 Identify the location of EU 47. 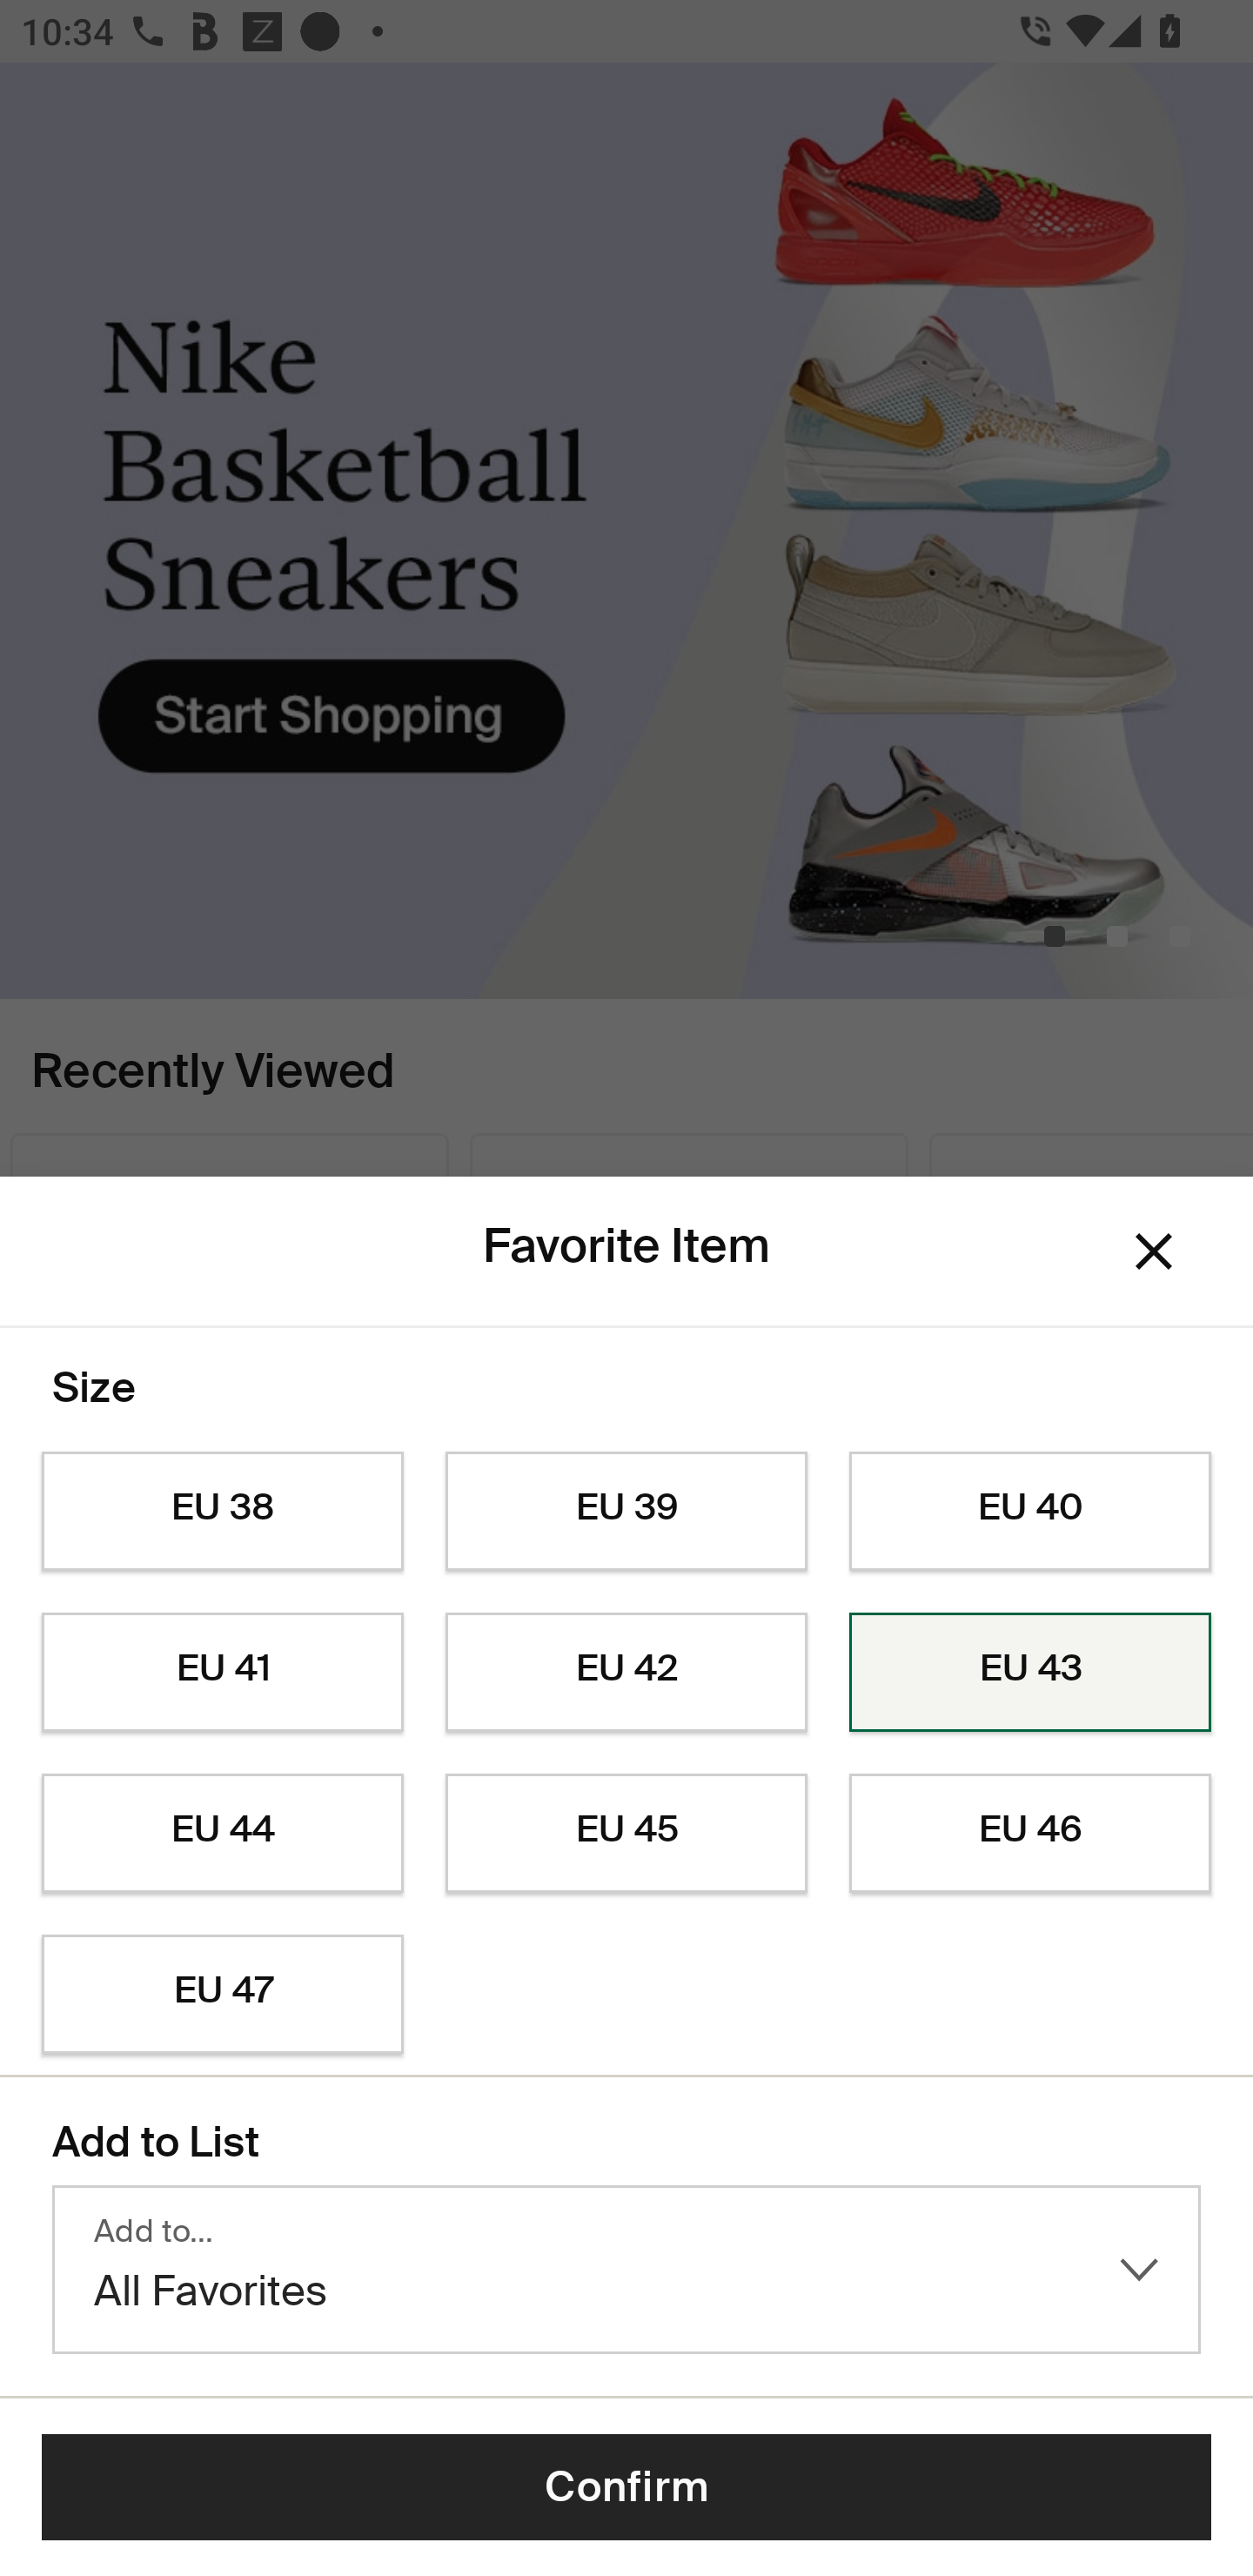
(222, 1995).